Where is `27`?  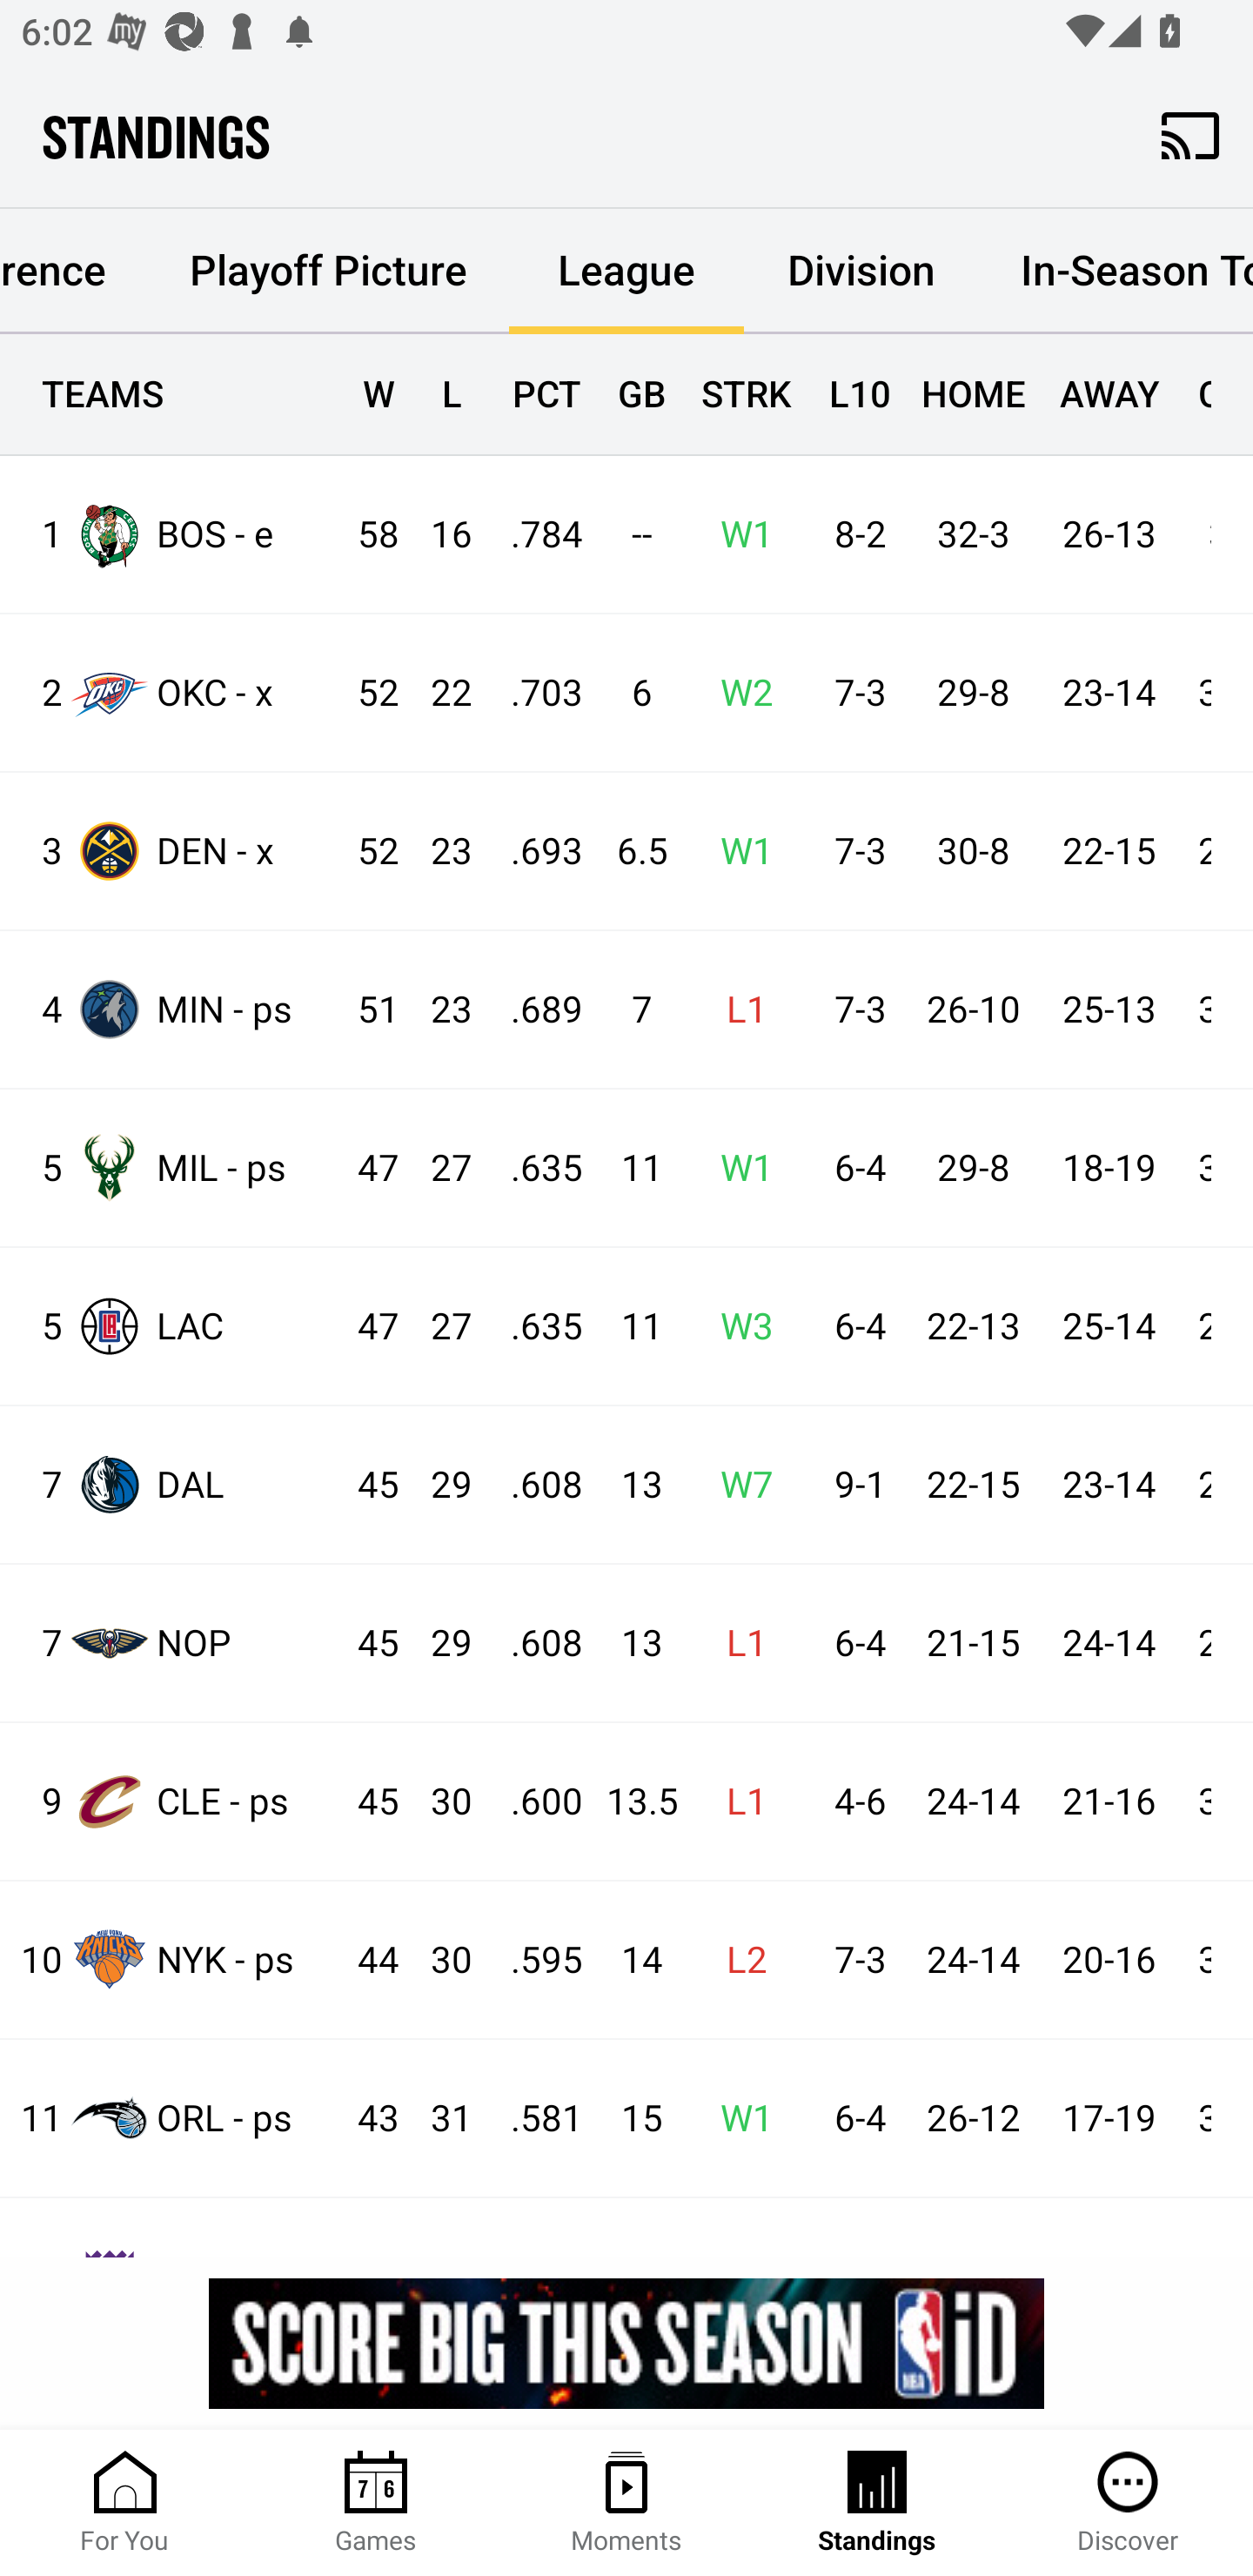
27 is located at coordinates (437, 1328).